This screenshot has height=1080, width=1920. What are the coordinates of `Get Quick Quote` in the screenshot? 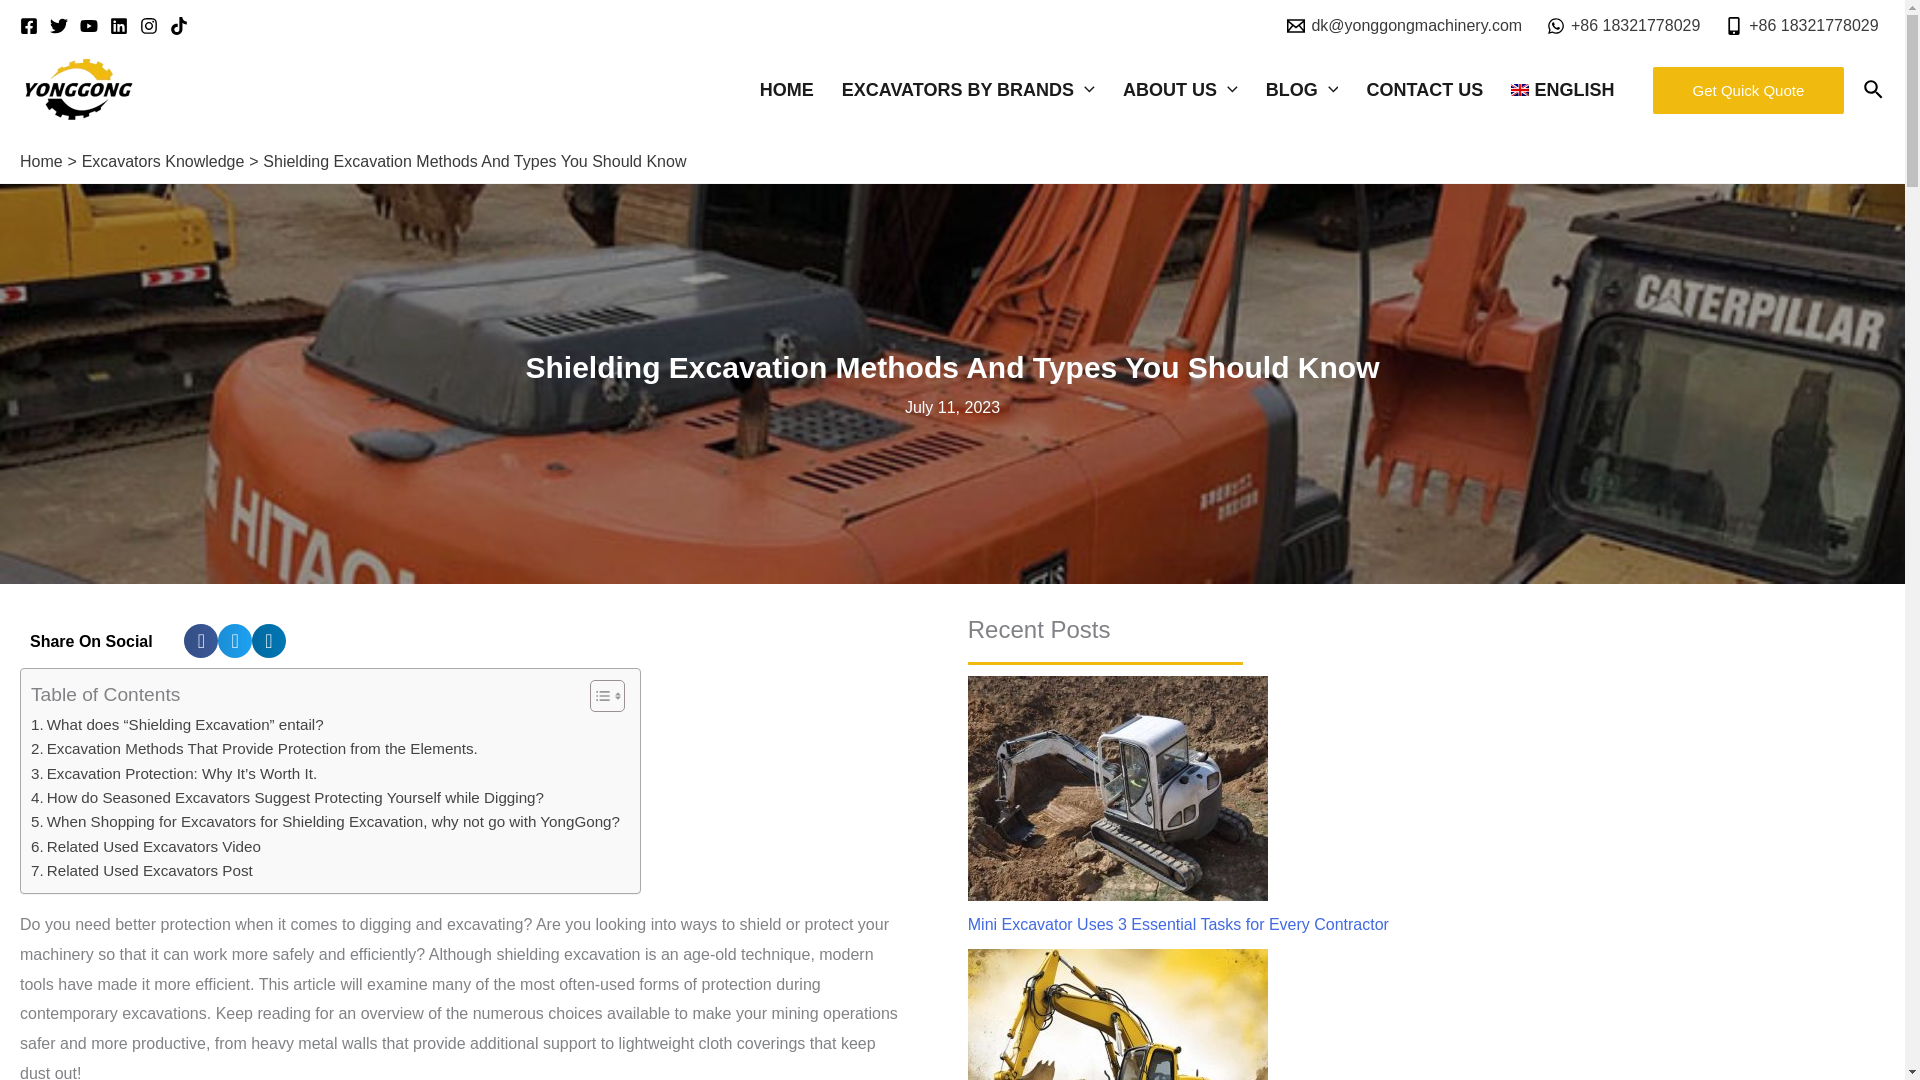 It's located at (1749, 90).